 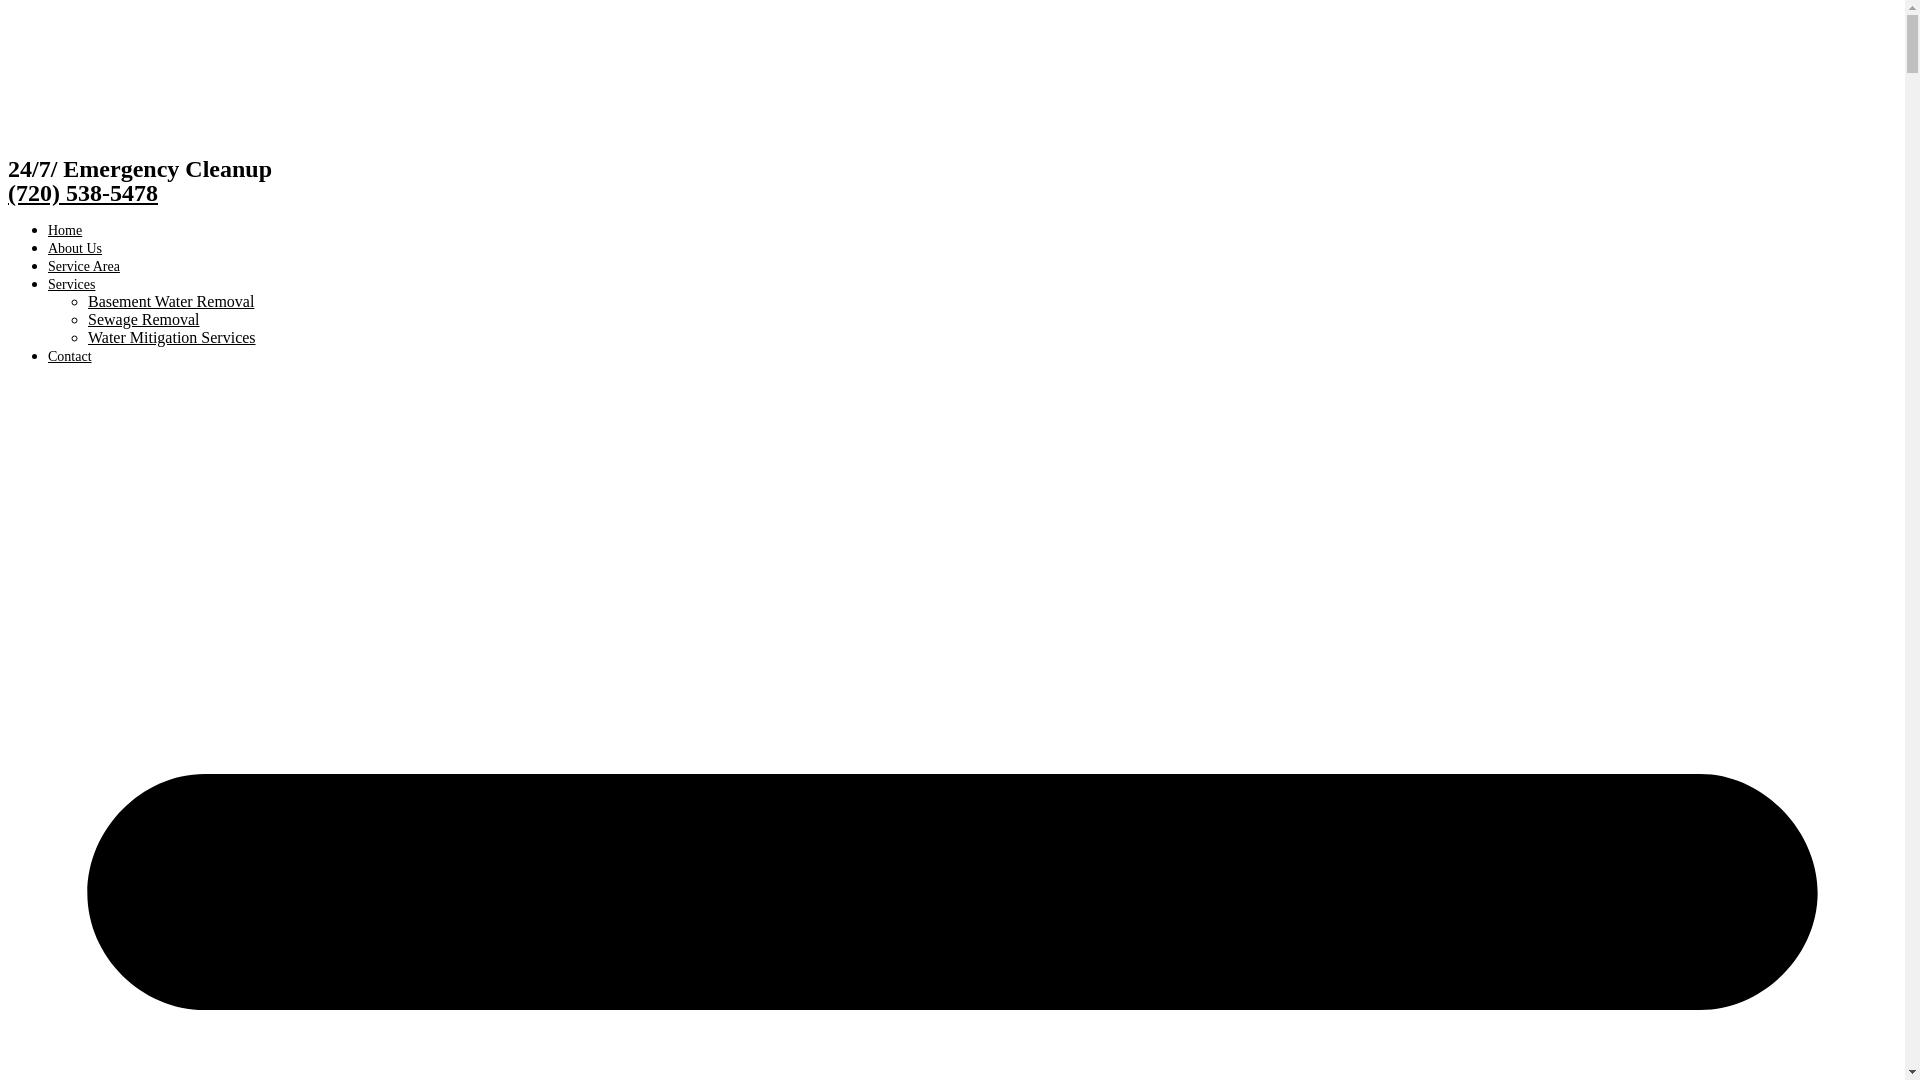 What do you see at coordinates (65, 230) in the screenshot?
I see `Home` at bounding box center [65, 230].